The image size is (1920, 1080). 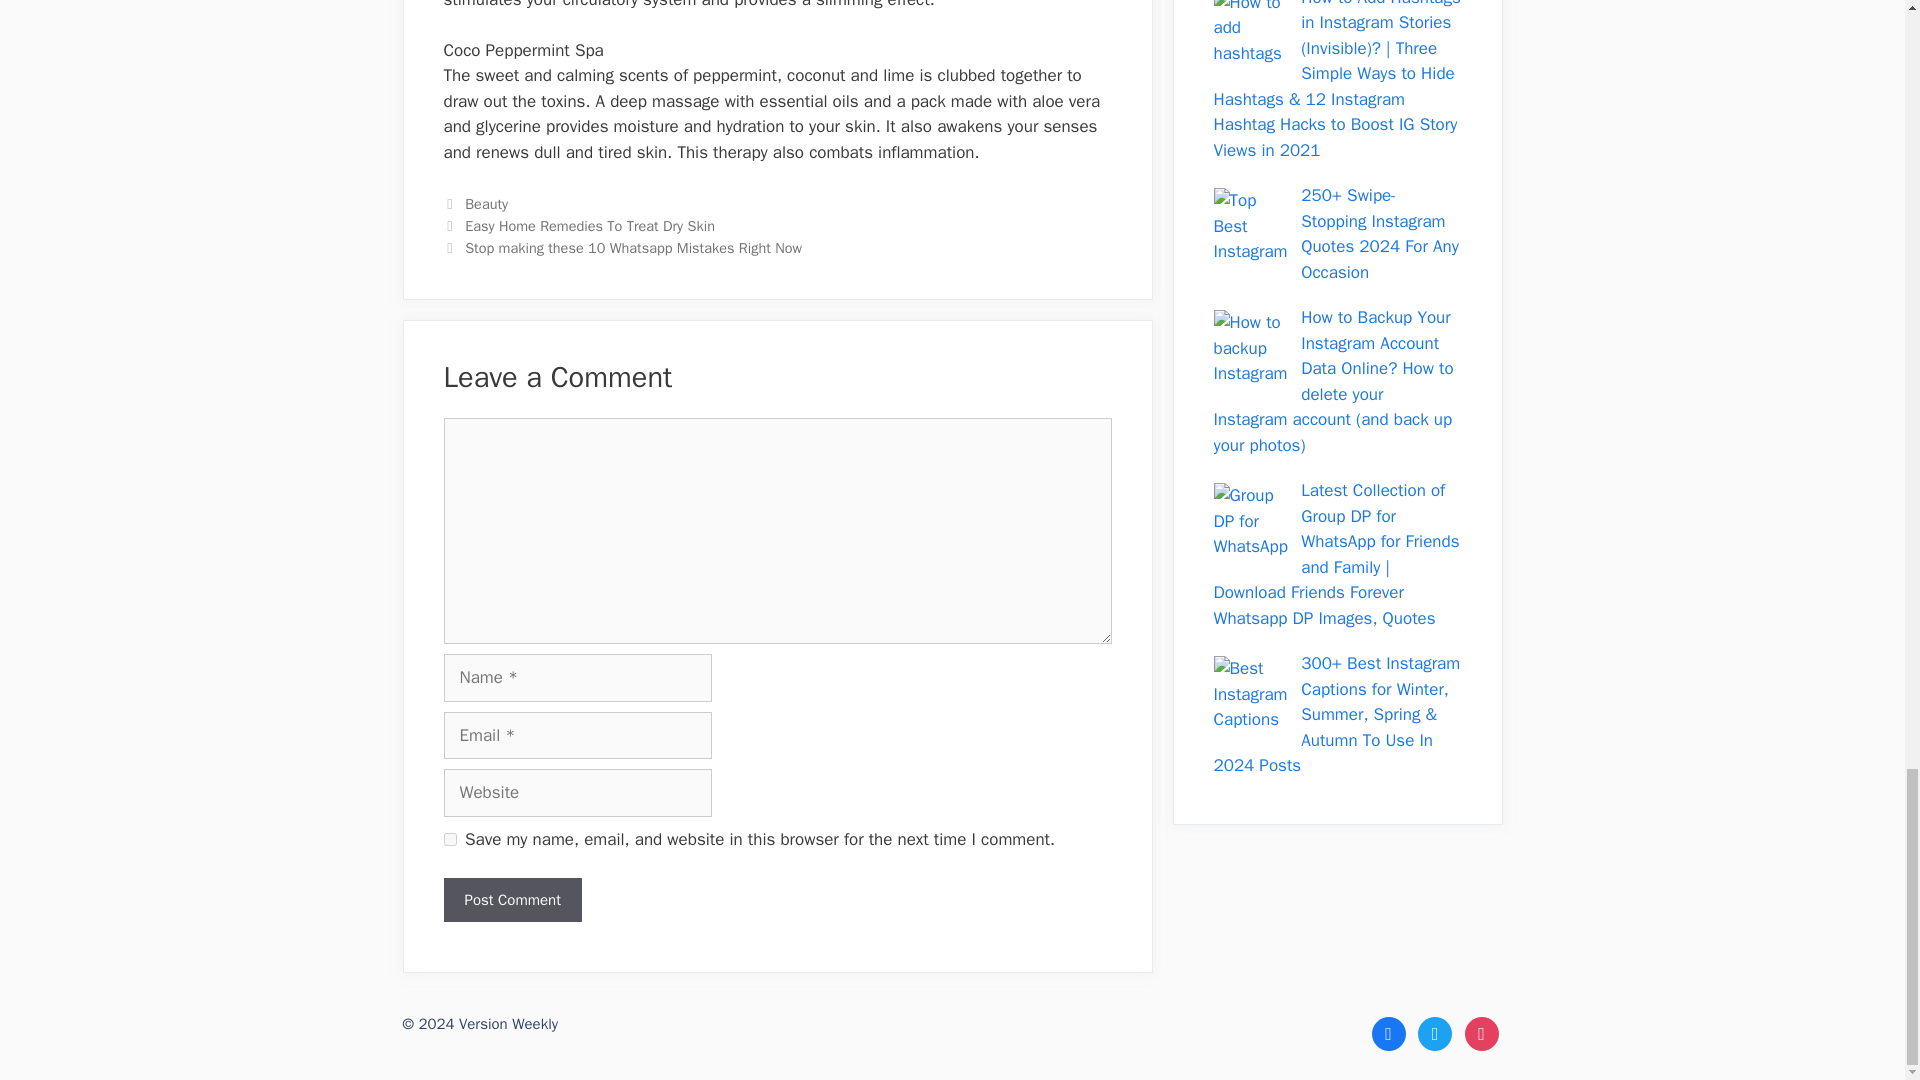 I want to click on yes, so click(x=450, y=838).